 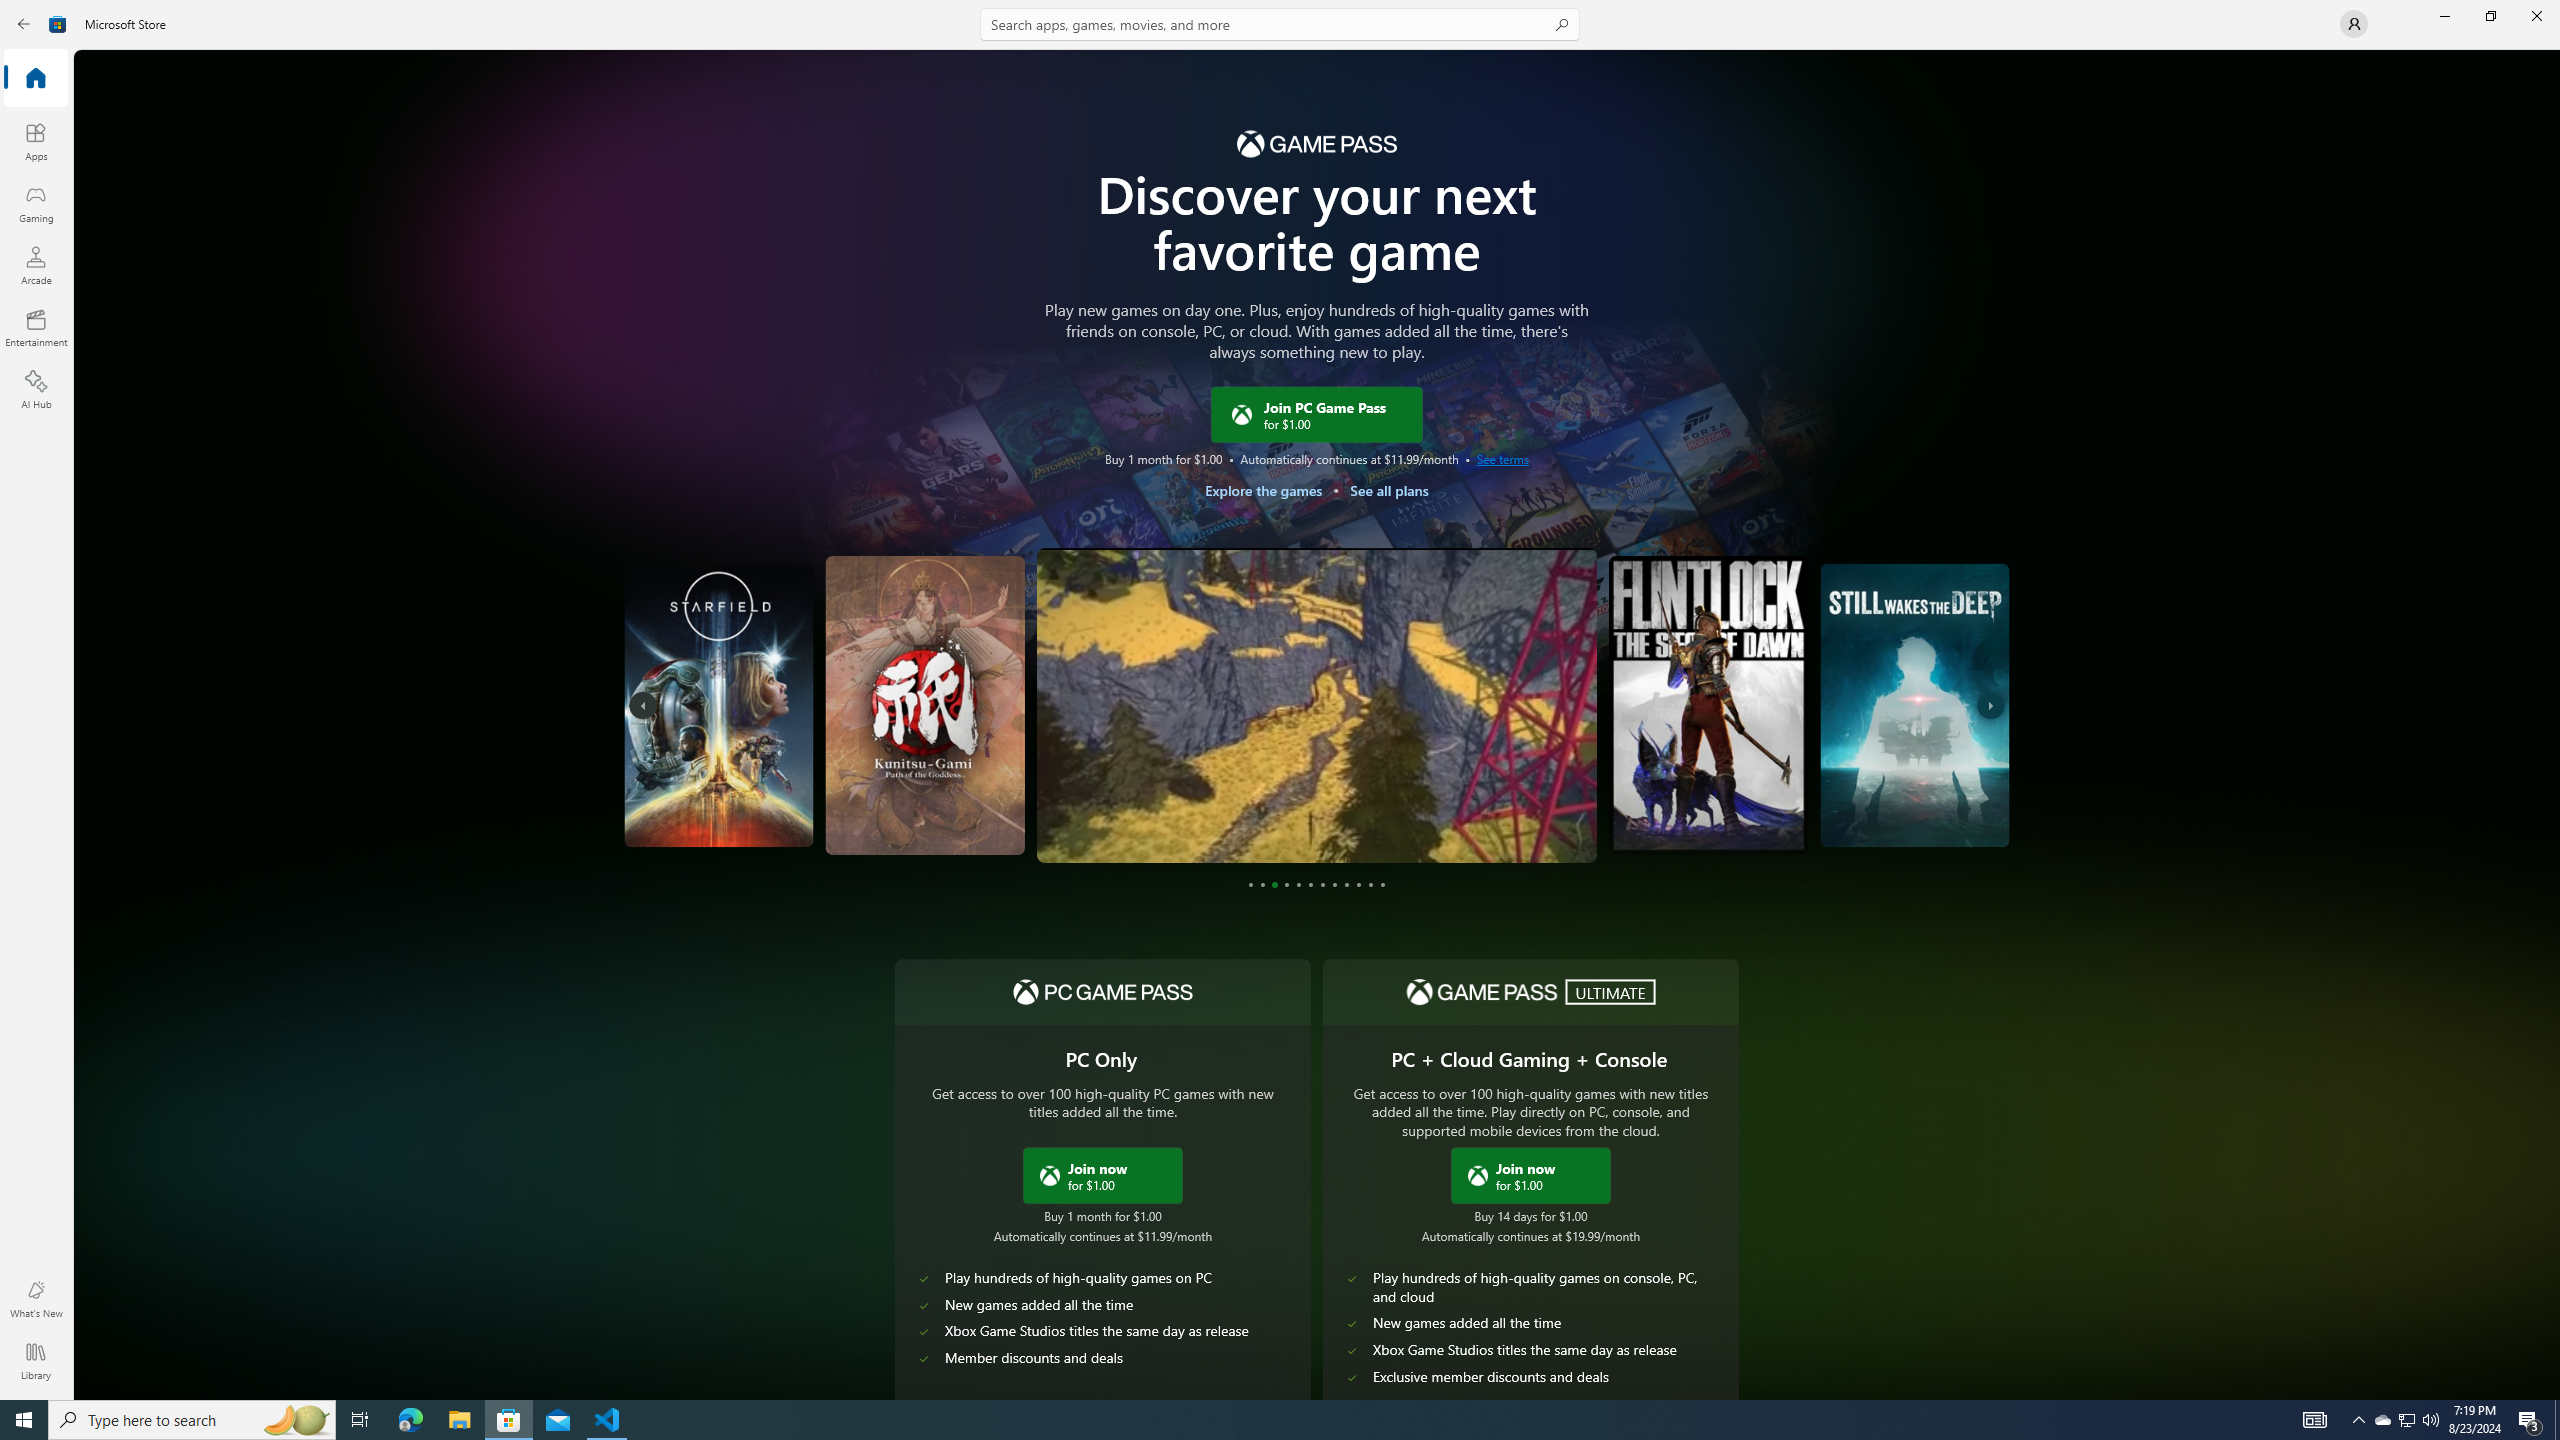 I want to click on Kunitsu-Gami: Path of the Goddess, so click(x=798, y=803).